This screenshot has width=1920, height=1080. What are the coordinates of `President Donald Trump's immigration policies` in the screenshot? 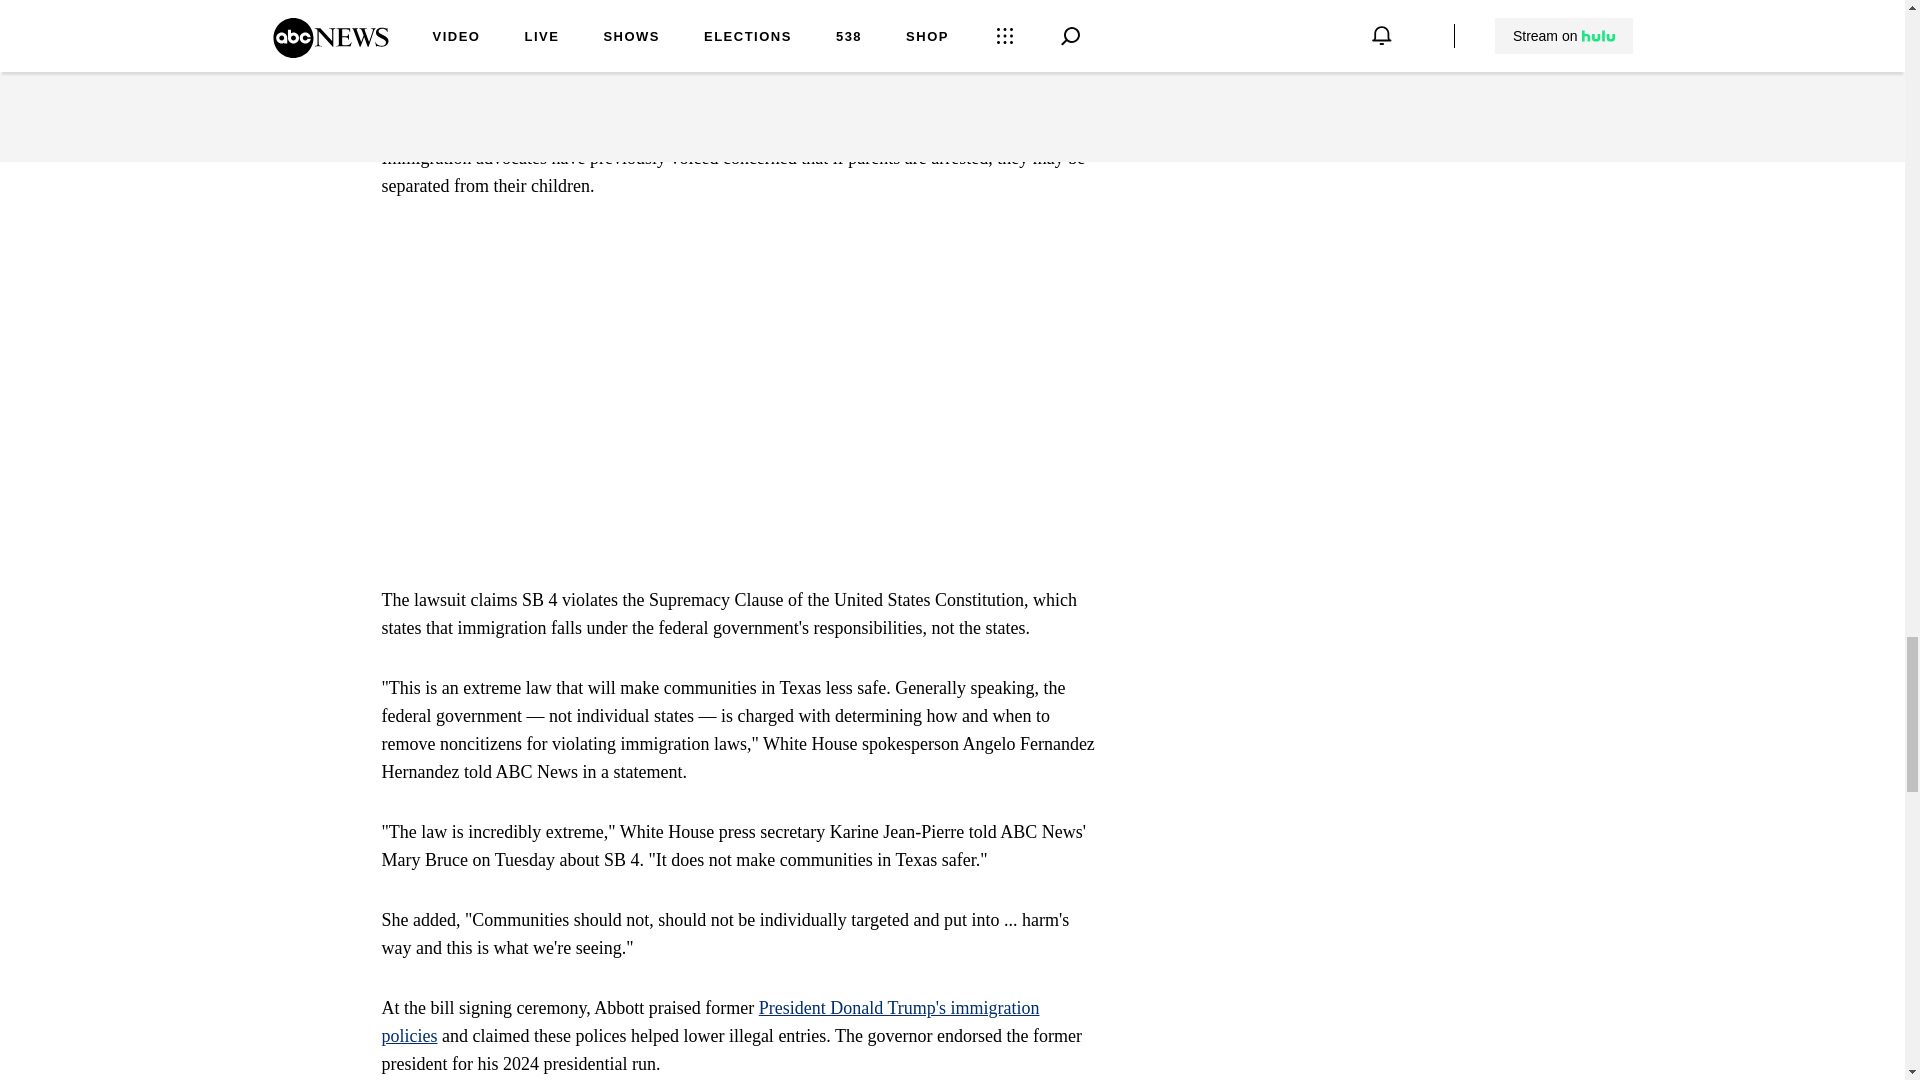 It's located at (711, 1022).